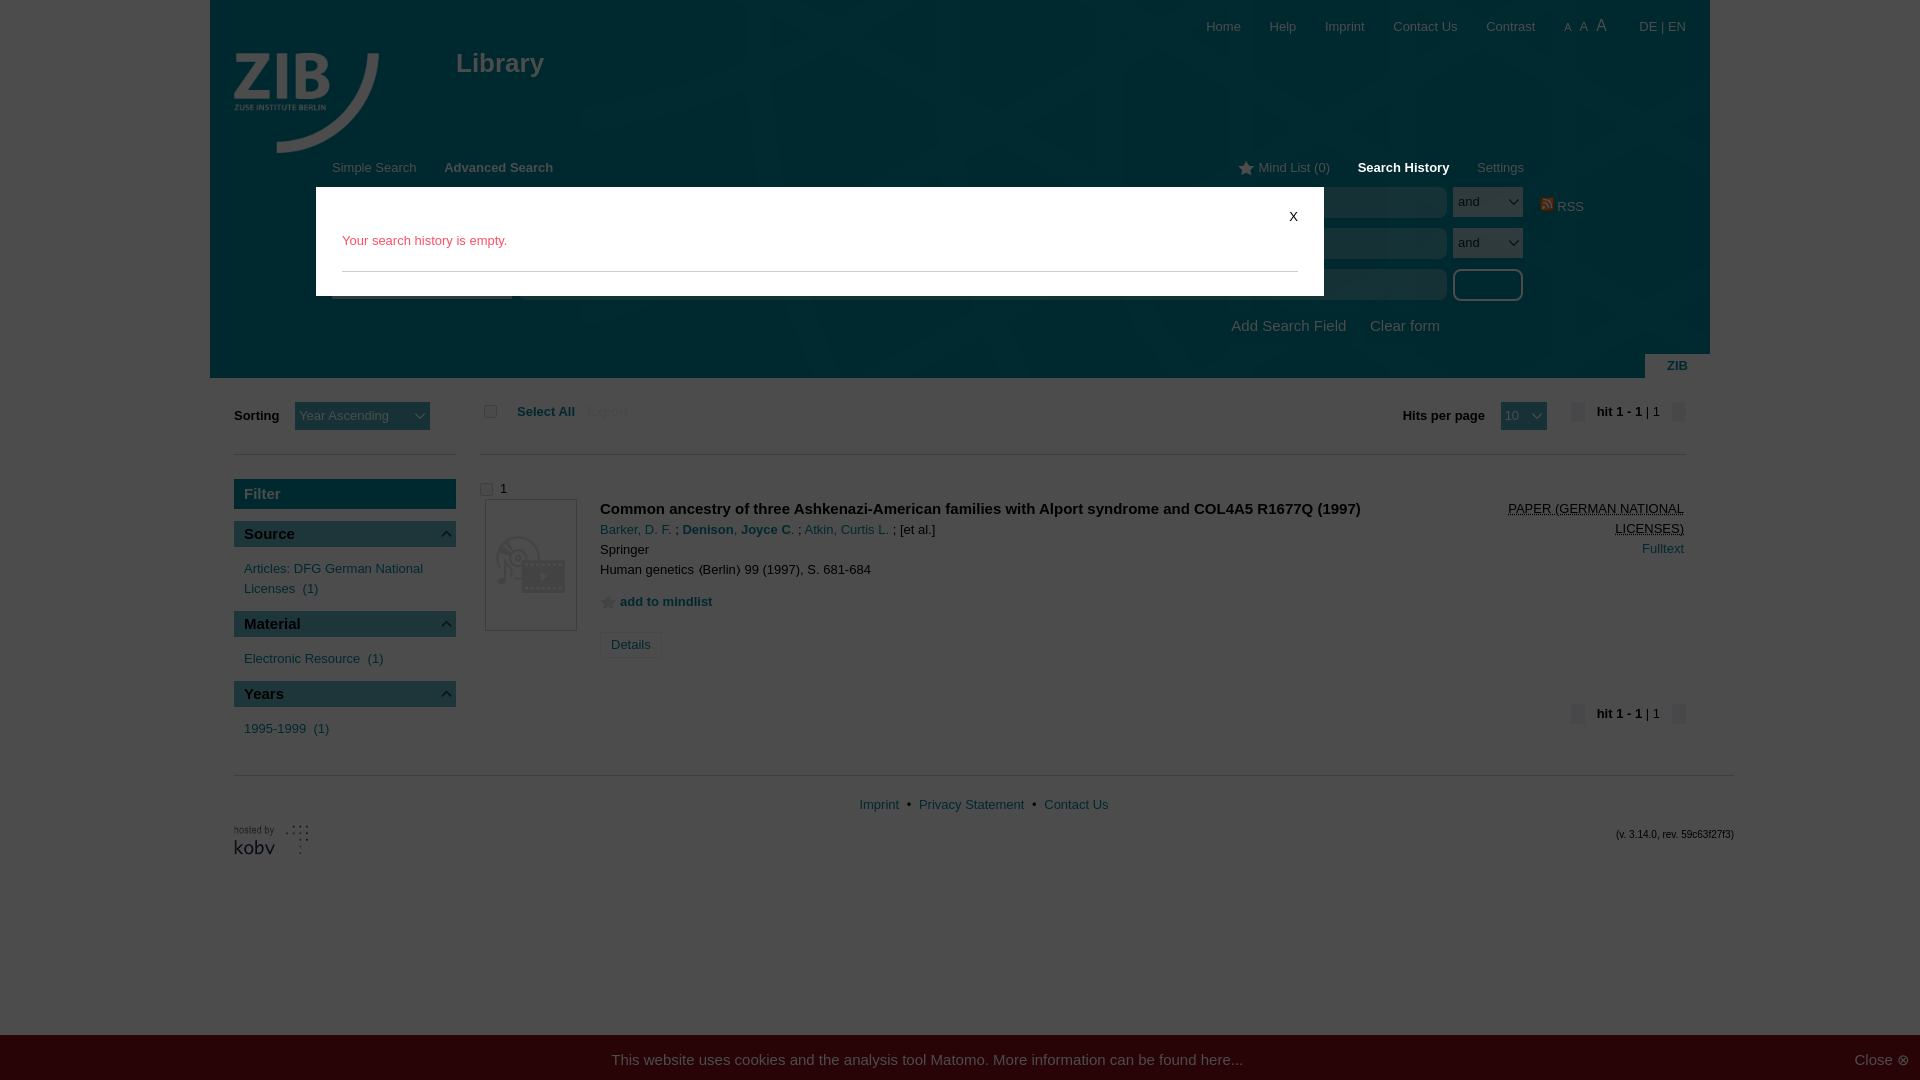 Image resolution: width=1920 pixels, height=1080 pixels. What do you see at coordinates (490, 411) in the screenshot?
I see `on` at bounding box center [490, 411].